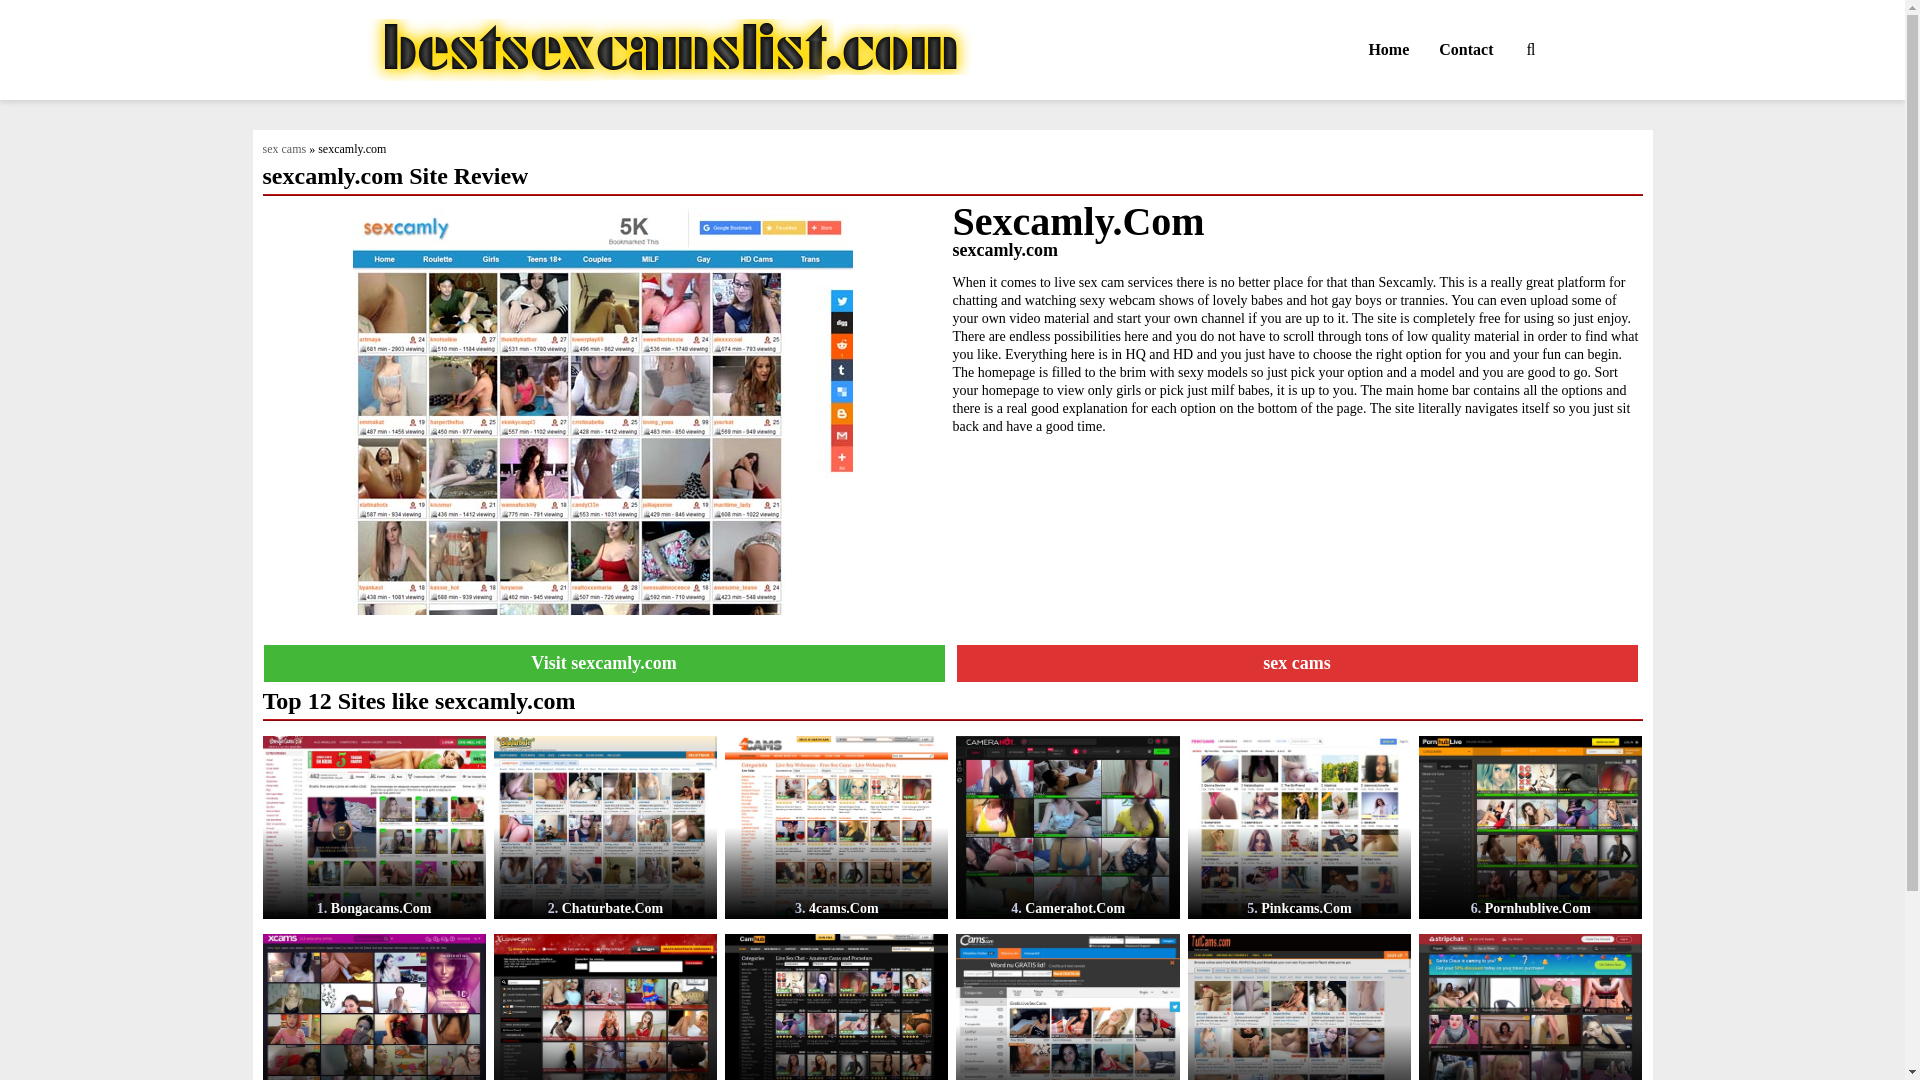  What do you see at coordinates (1466, 50) in the screenshot?
I see `Contact` at bounding box center [1466, 50].